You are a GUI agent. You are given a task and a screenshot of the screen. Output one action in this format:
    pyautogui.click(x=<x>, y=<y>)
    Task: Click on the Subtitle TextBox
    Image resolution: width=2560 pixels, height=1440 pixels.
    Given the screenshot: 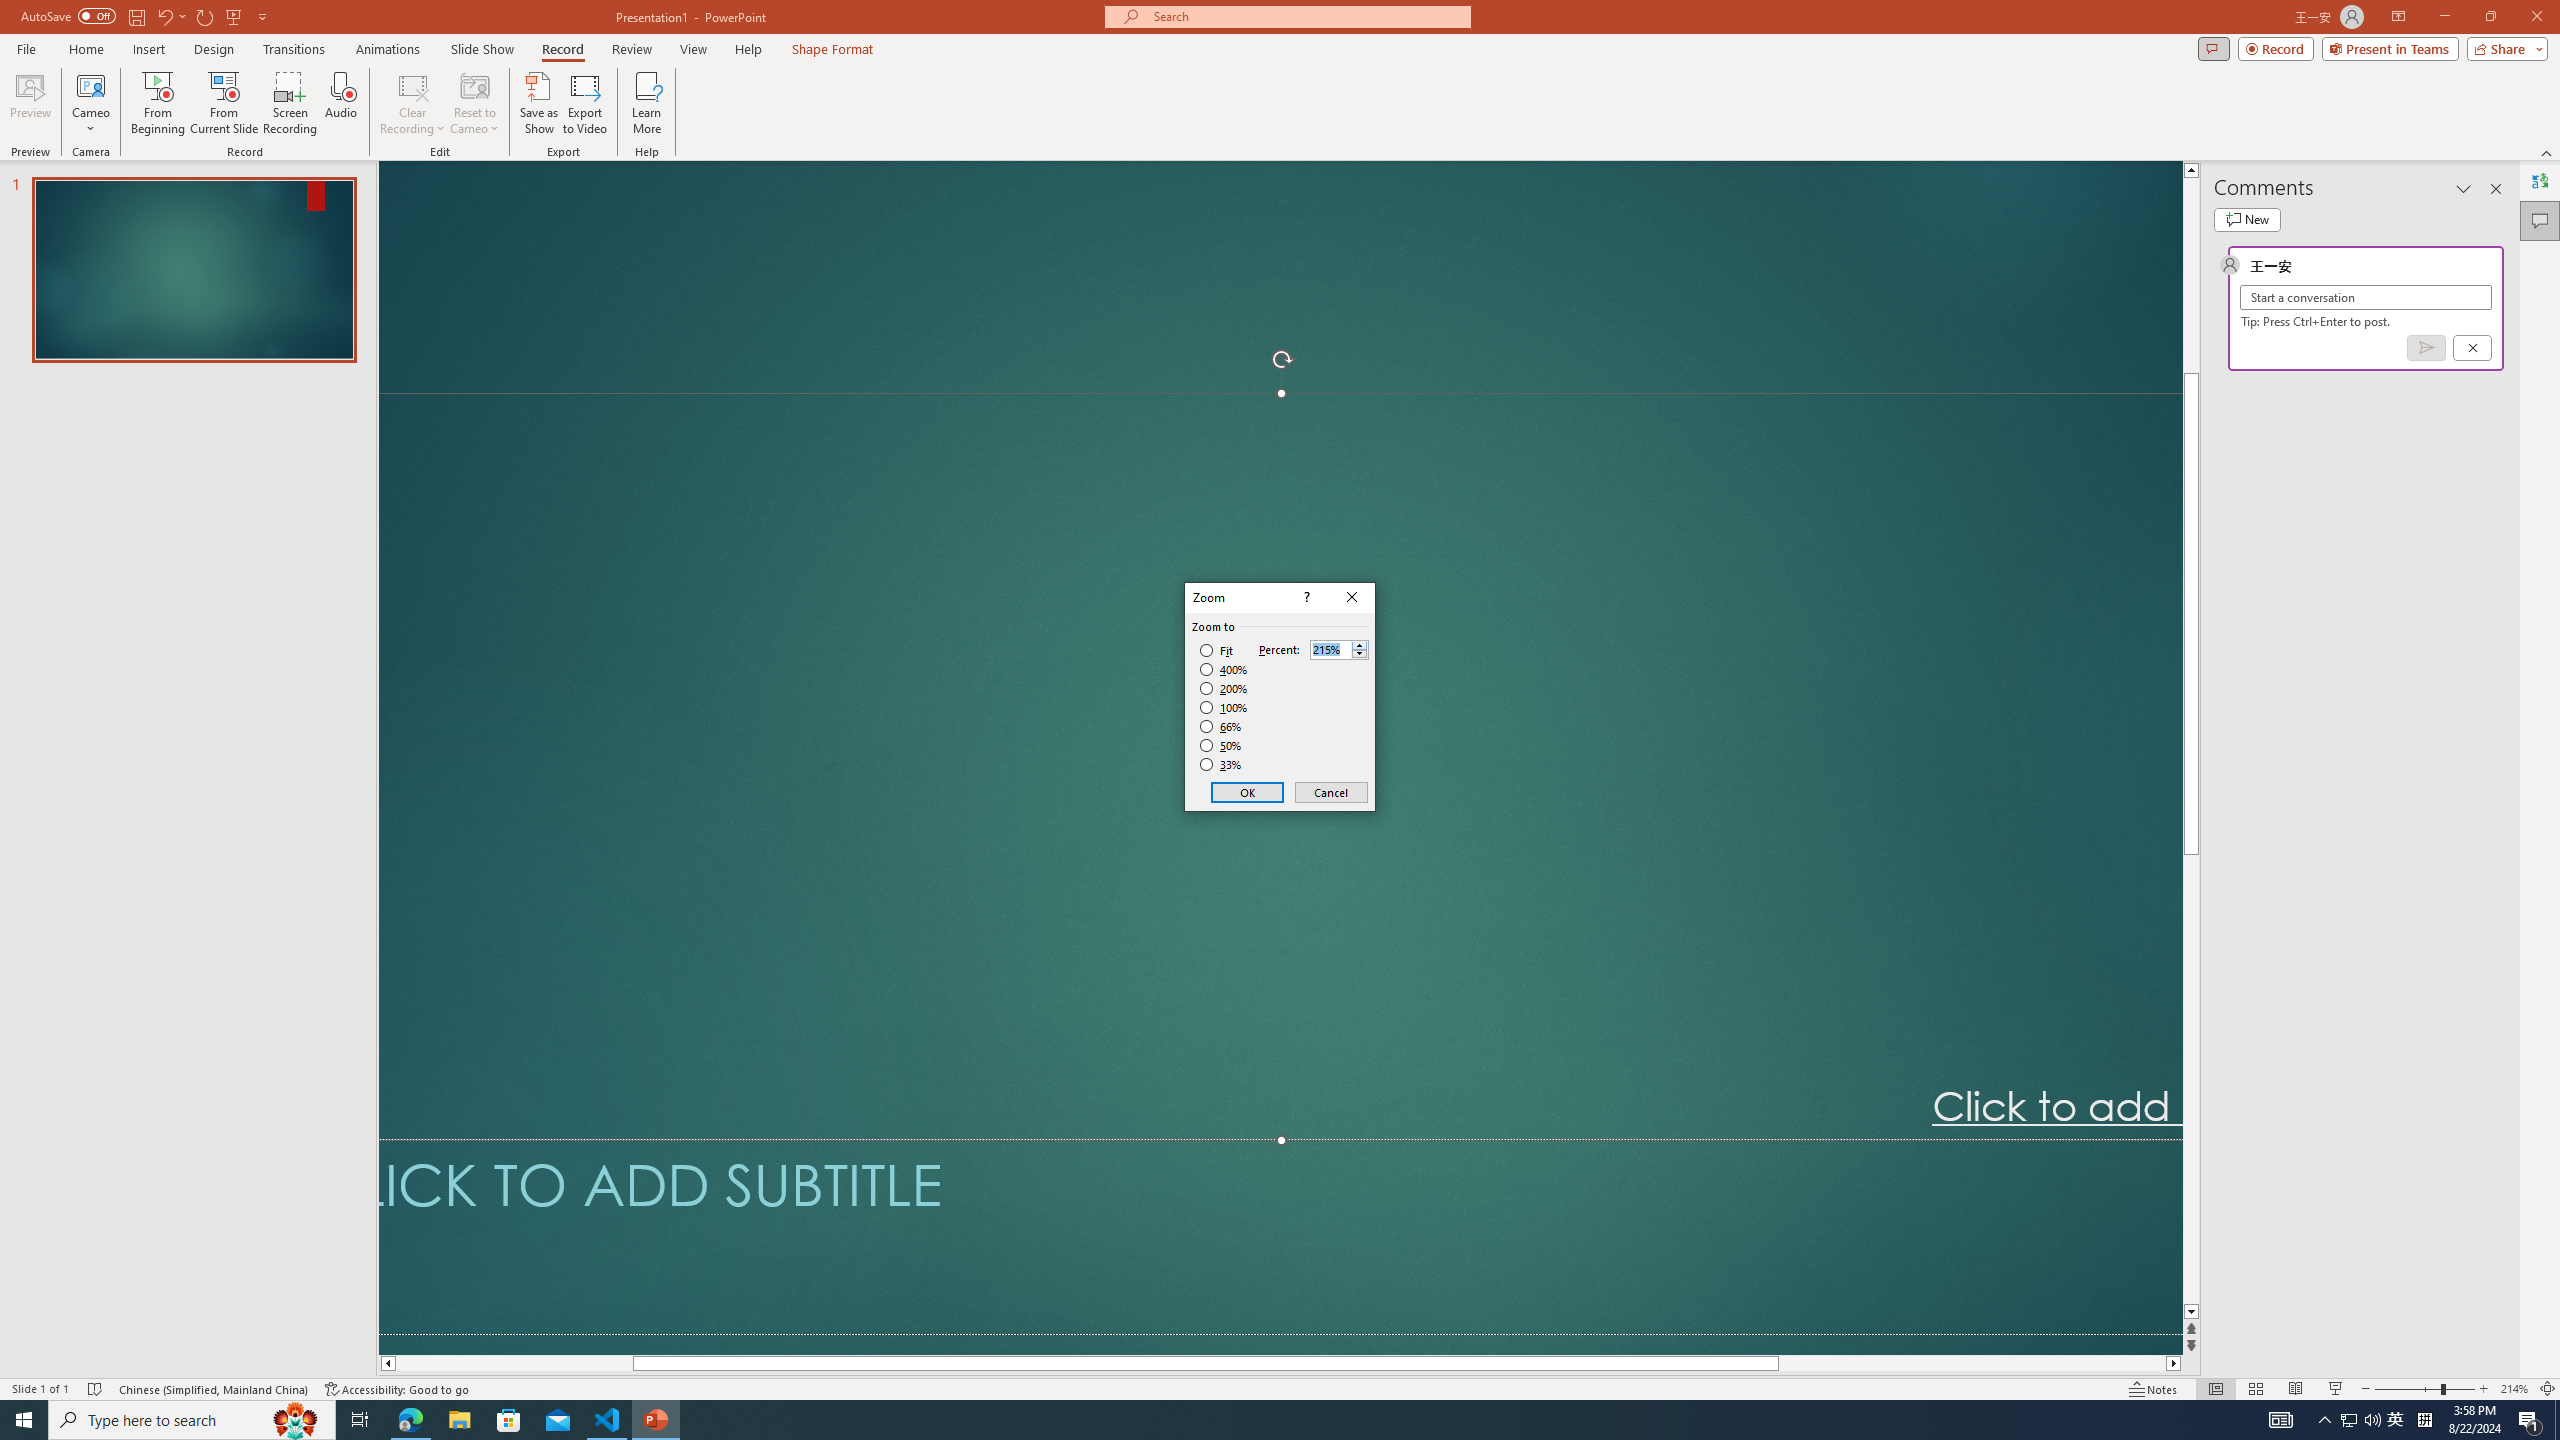 What is the action you would take?
    pyautogui.click(x=1280, y=1236)
    